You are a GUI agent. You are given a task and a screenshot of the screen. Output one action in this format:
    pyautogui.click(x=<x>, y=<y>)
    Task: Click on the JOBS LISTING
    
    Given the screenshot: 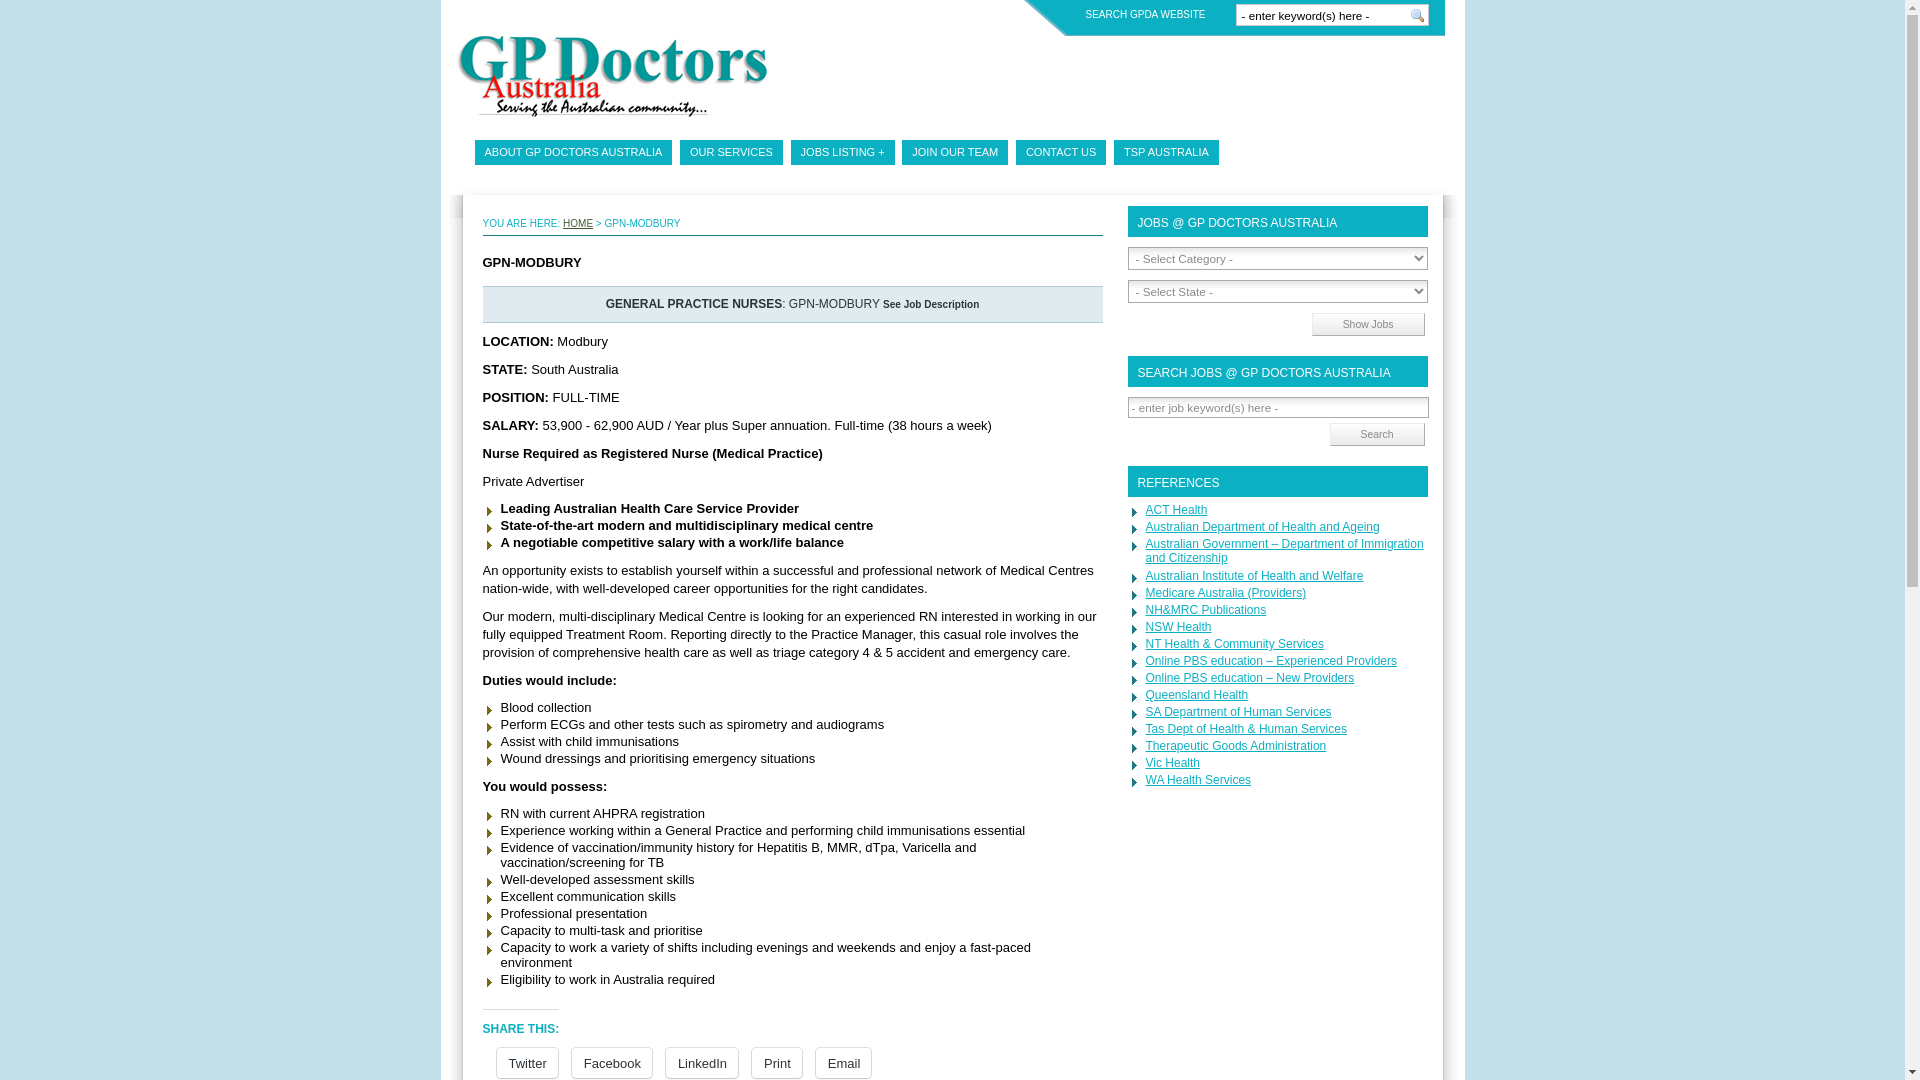 What is the action you would take?
    pyautogui.click(x=843, y=152)
    